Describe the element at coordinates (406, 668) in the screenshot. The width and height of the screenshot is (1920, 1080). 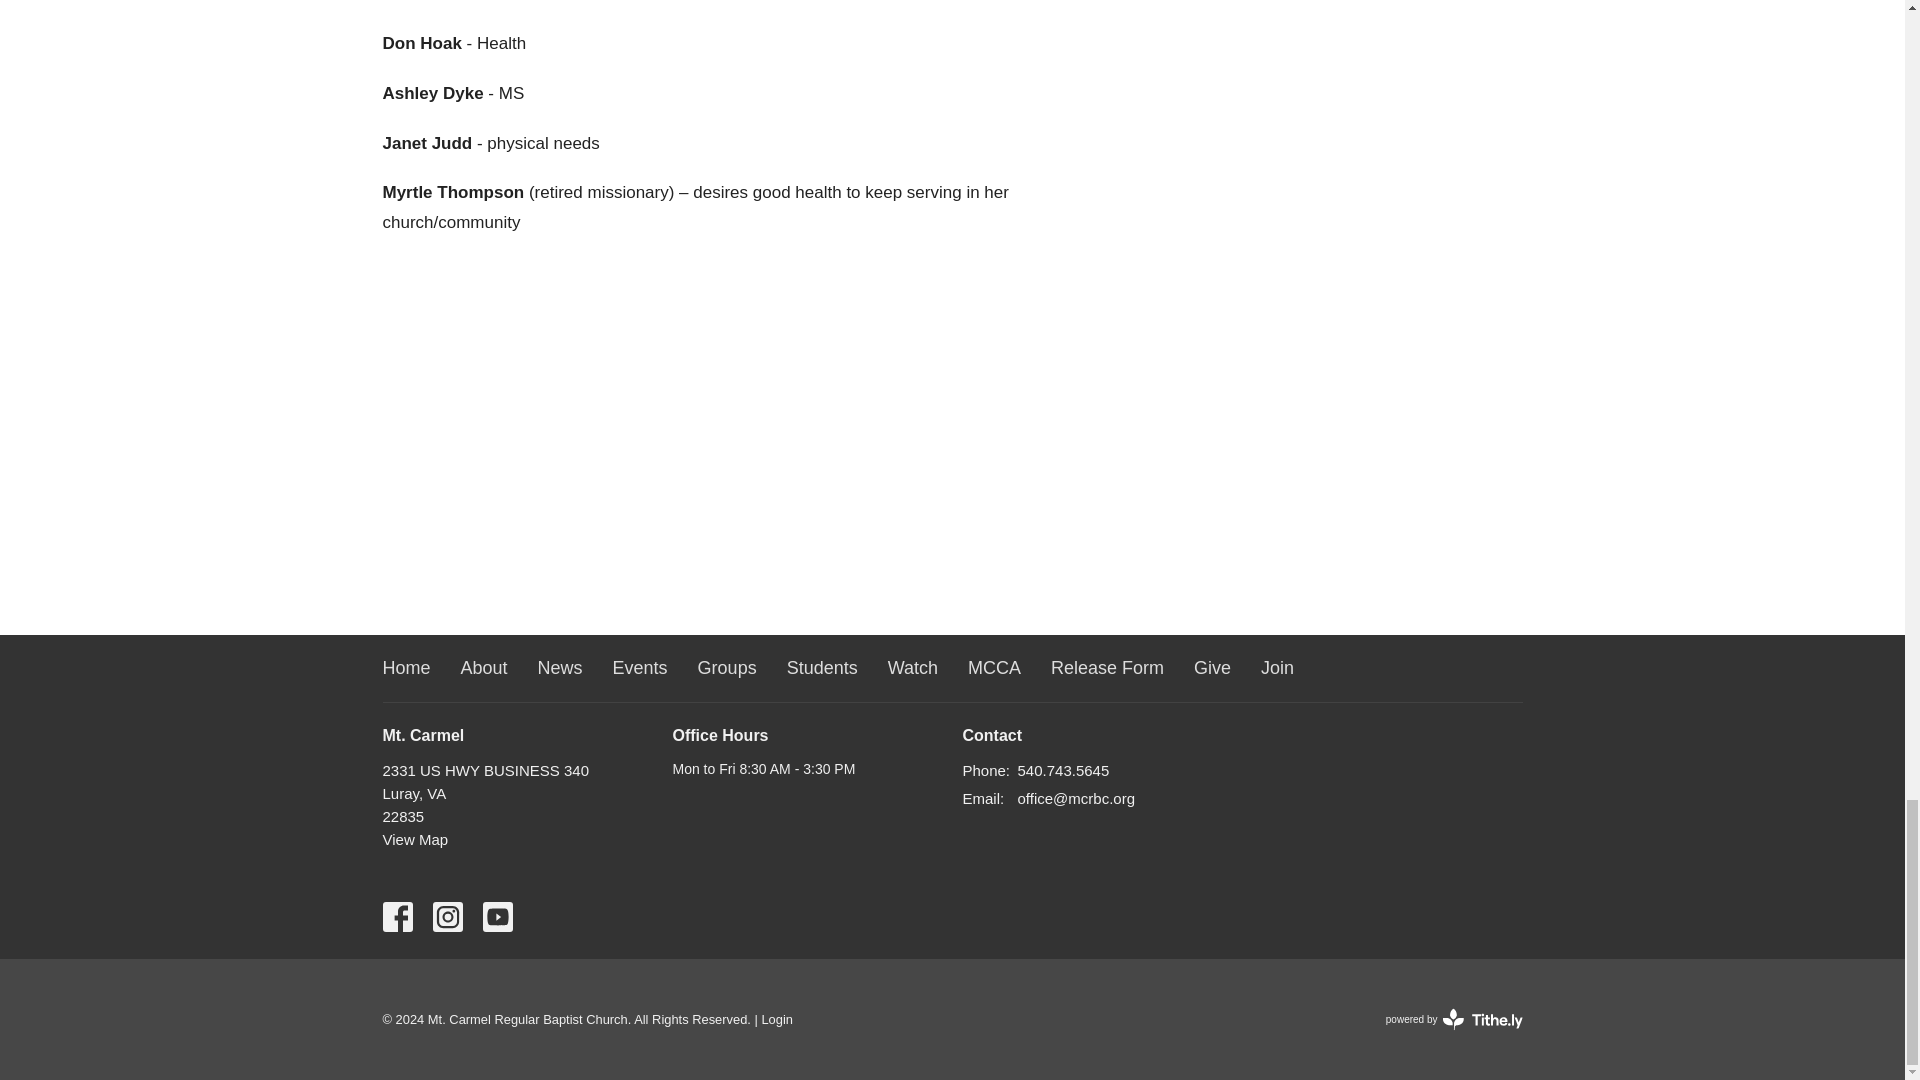
I see `Home` at that location.